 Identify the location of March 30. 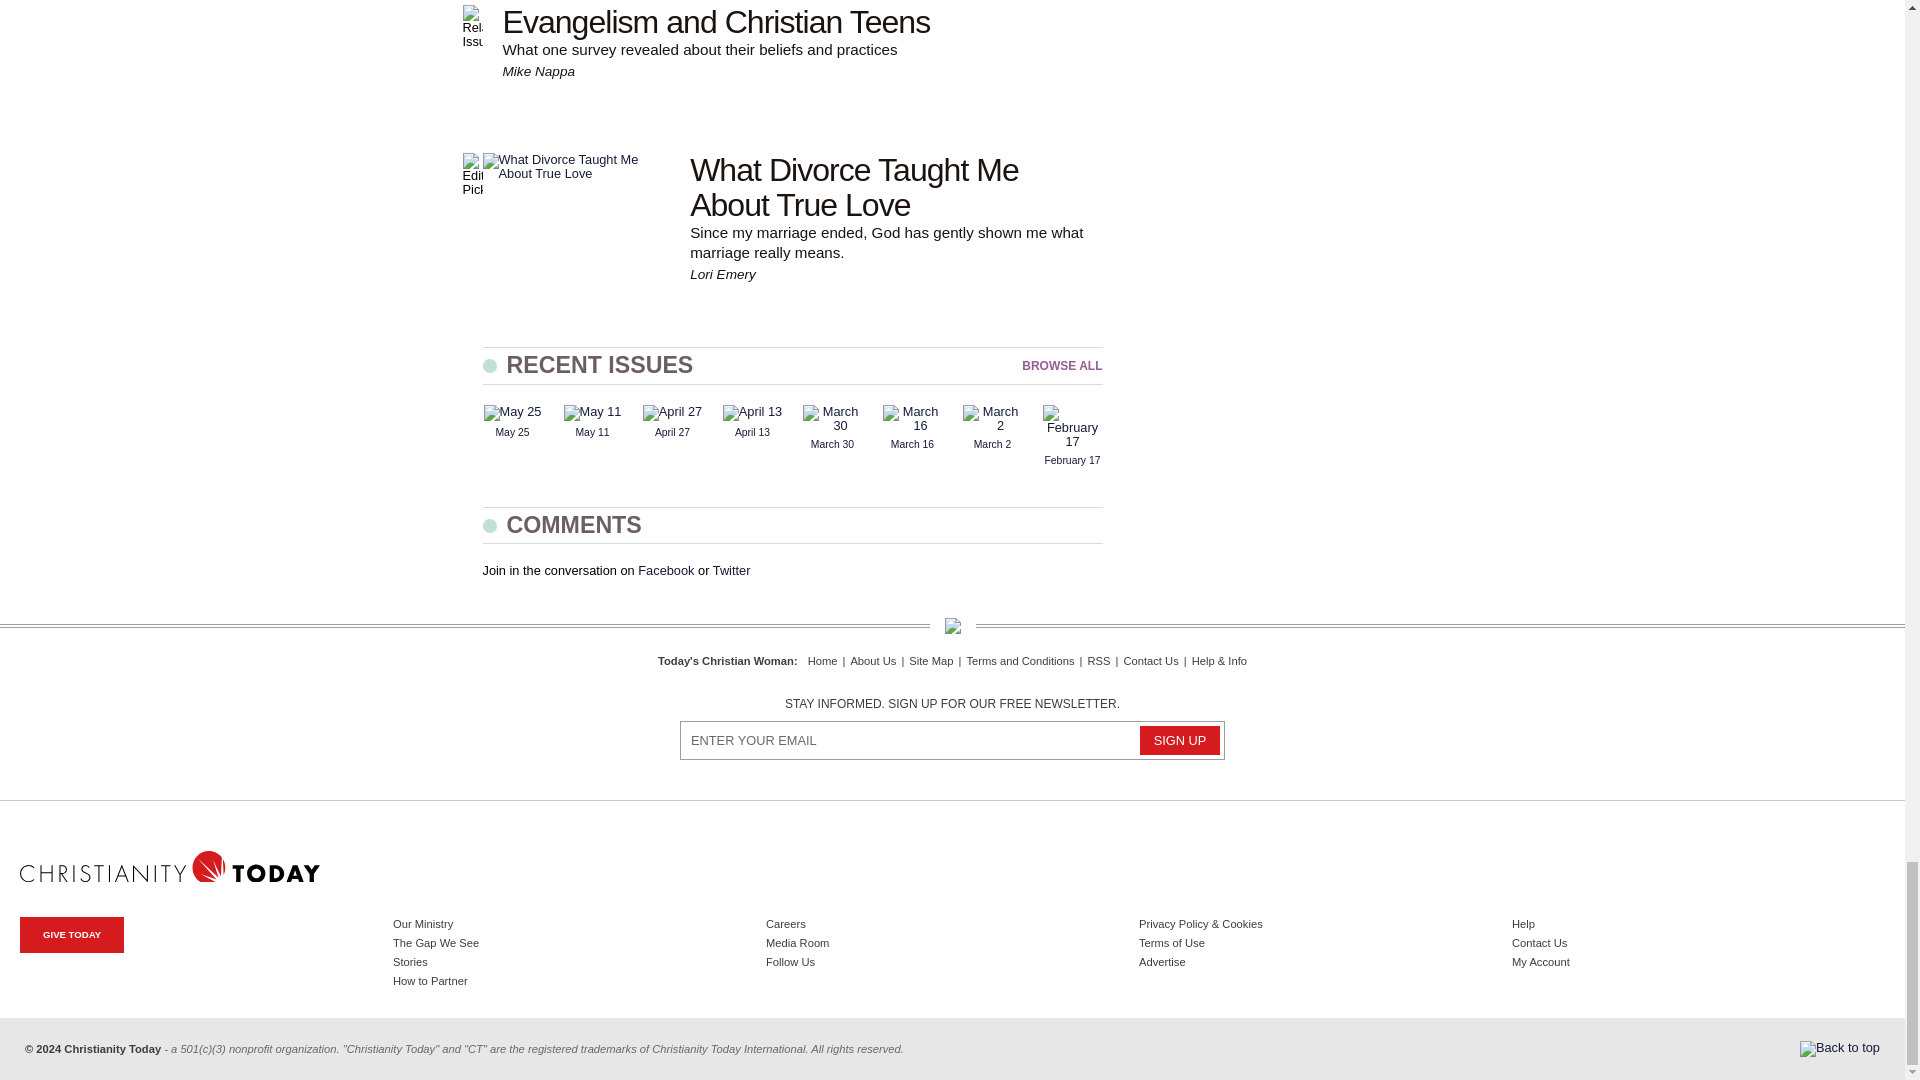
(832, 419).